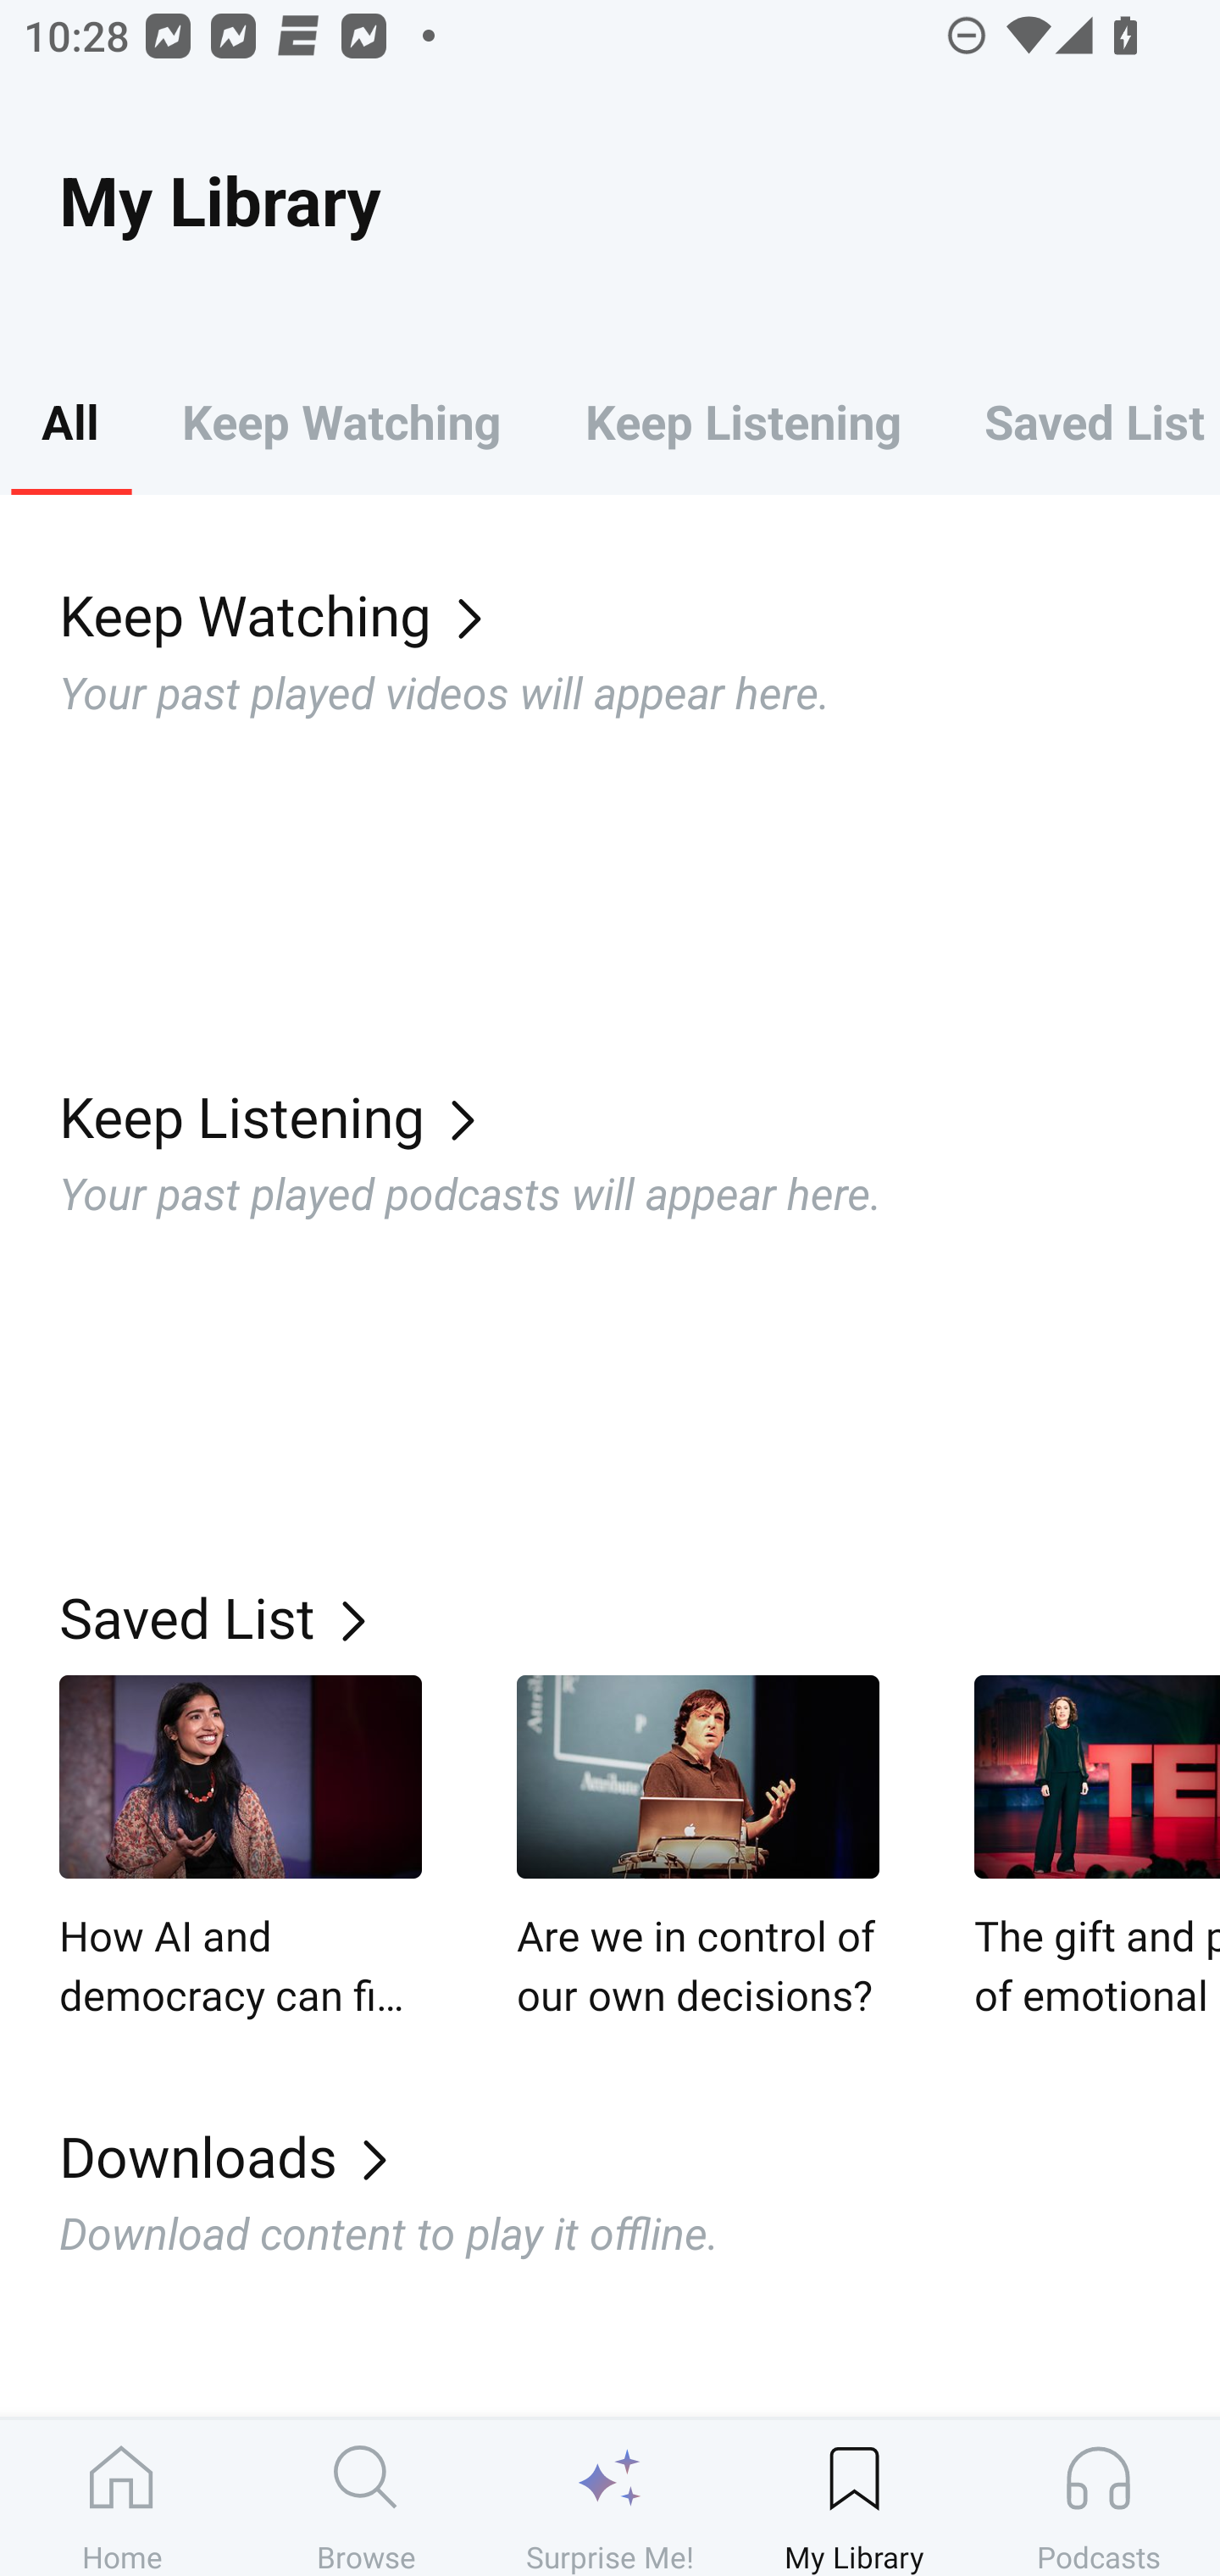  Describe the element at coordinates (1098, 2497) in the screenshot. I see `Podcasts` at that location.